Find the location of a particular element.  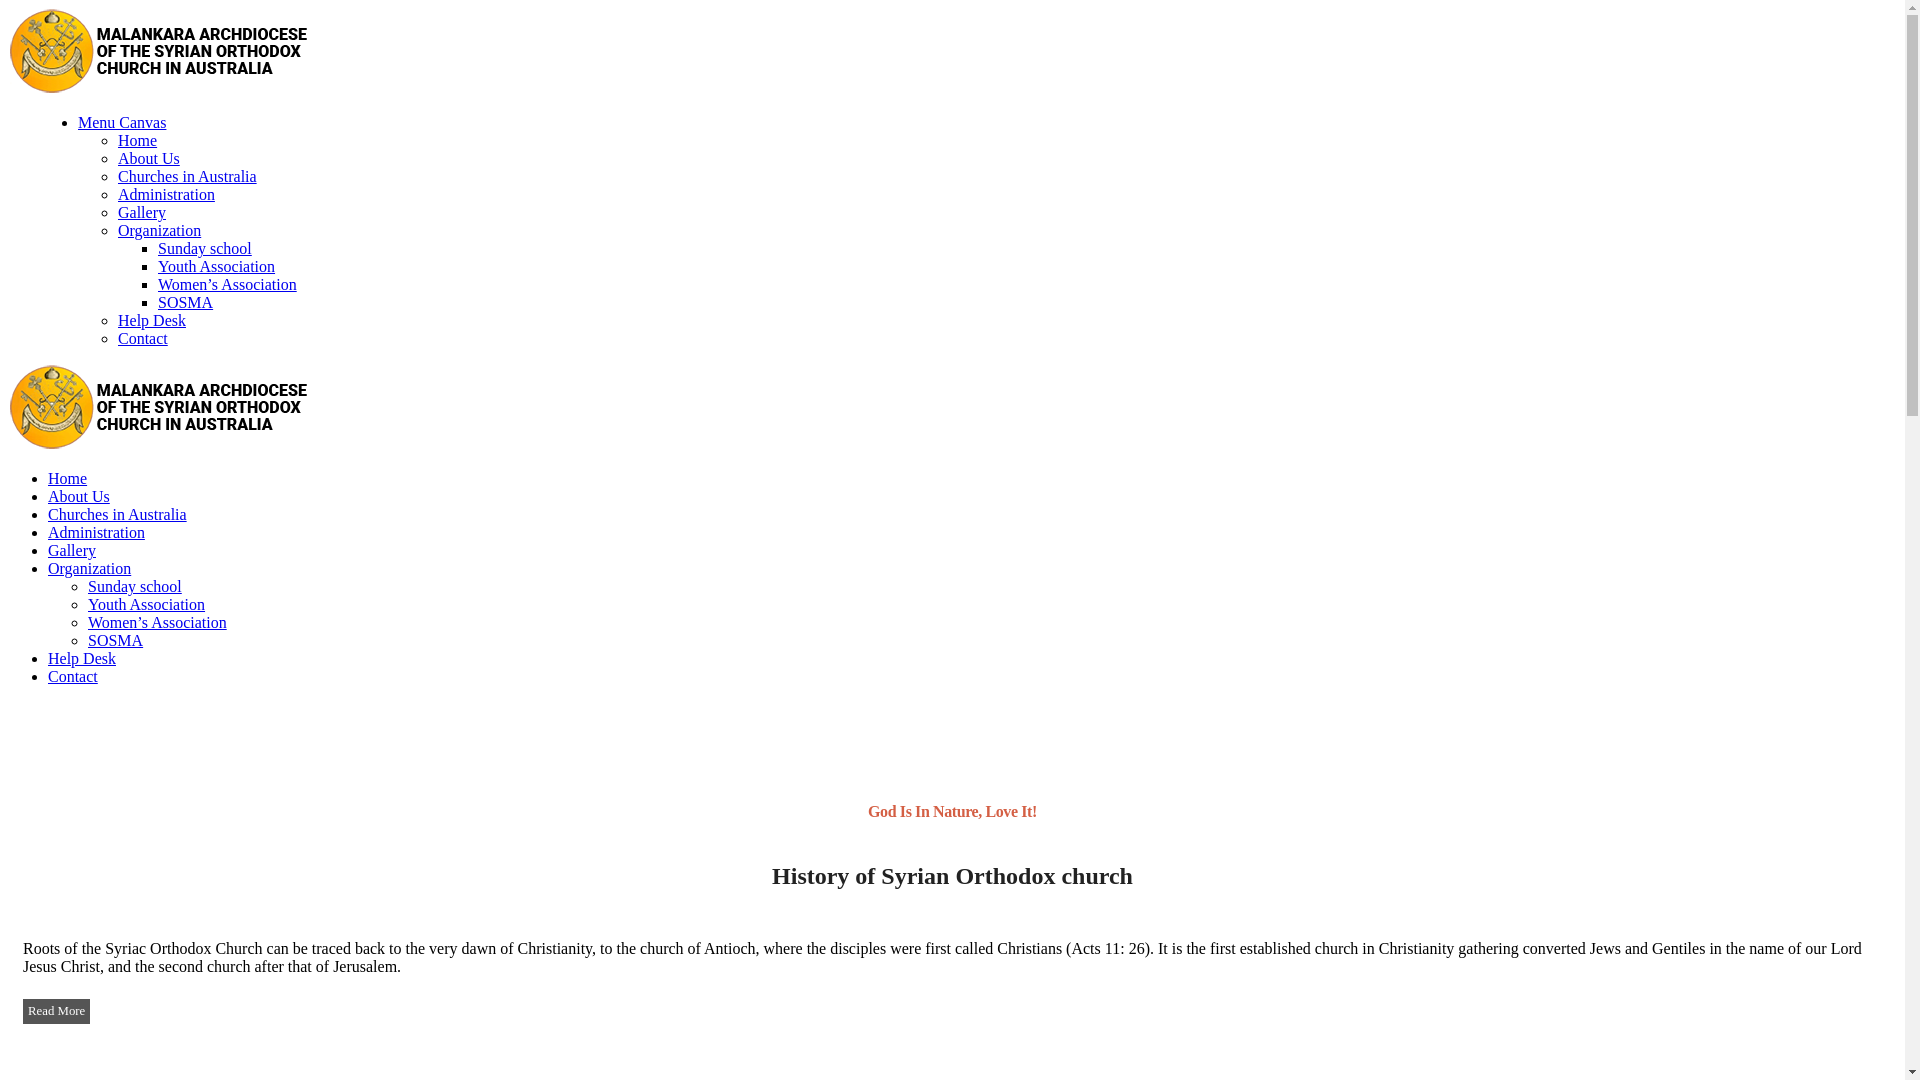

SOSMA is located at coordinates (116, 640).